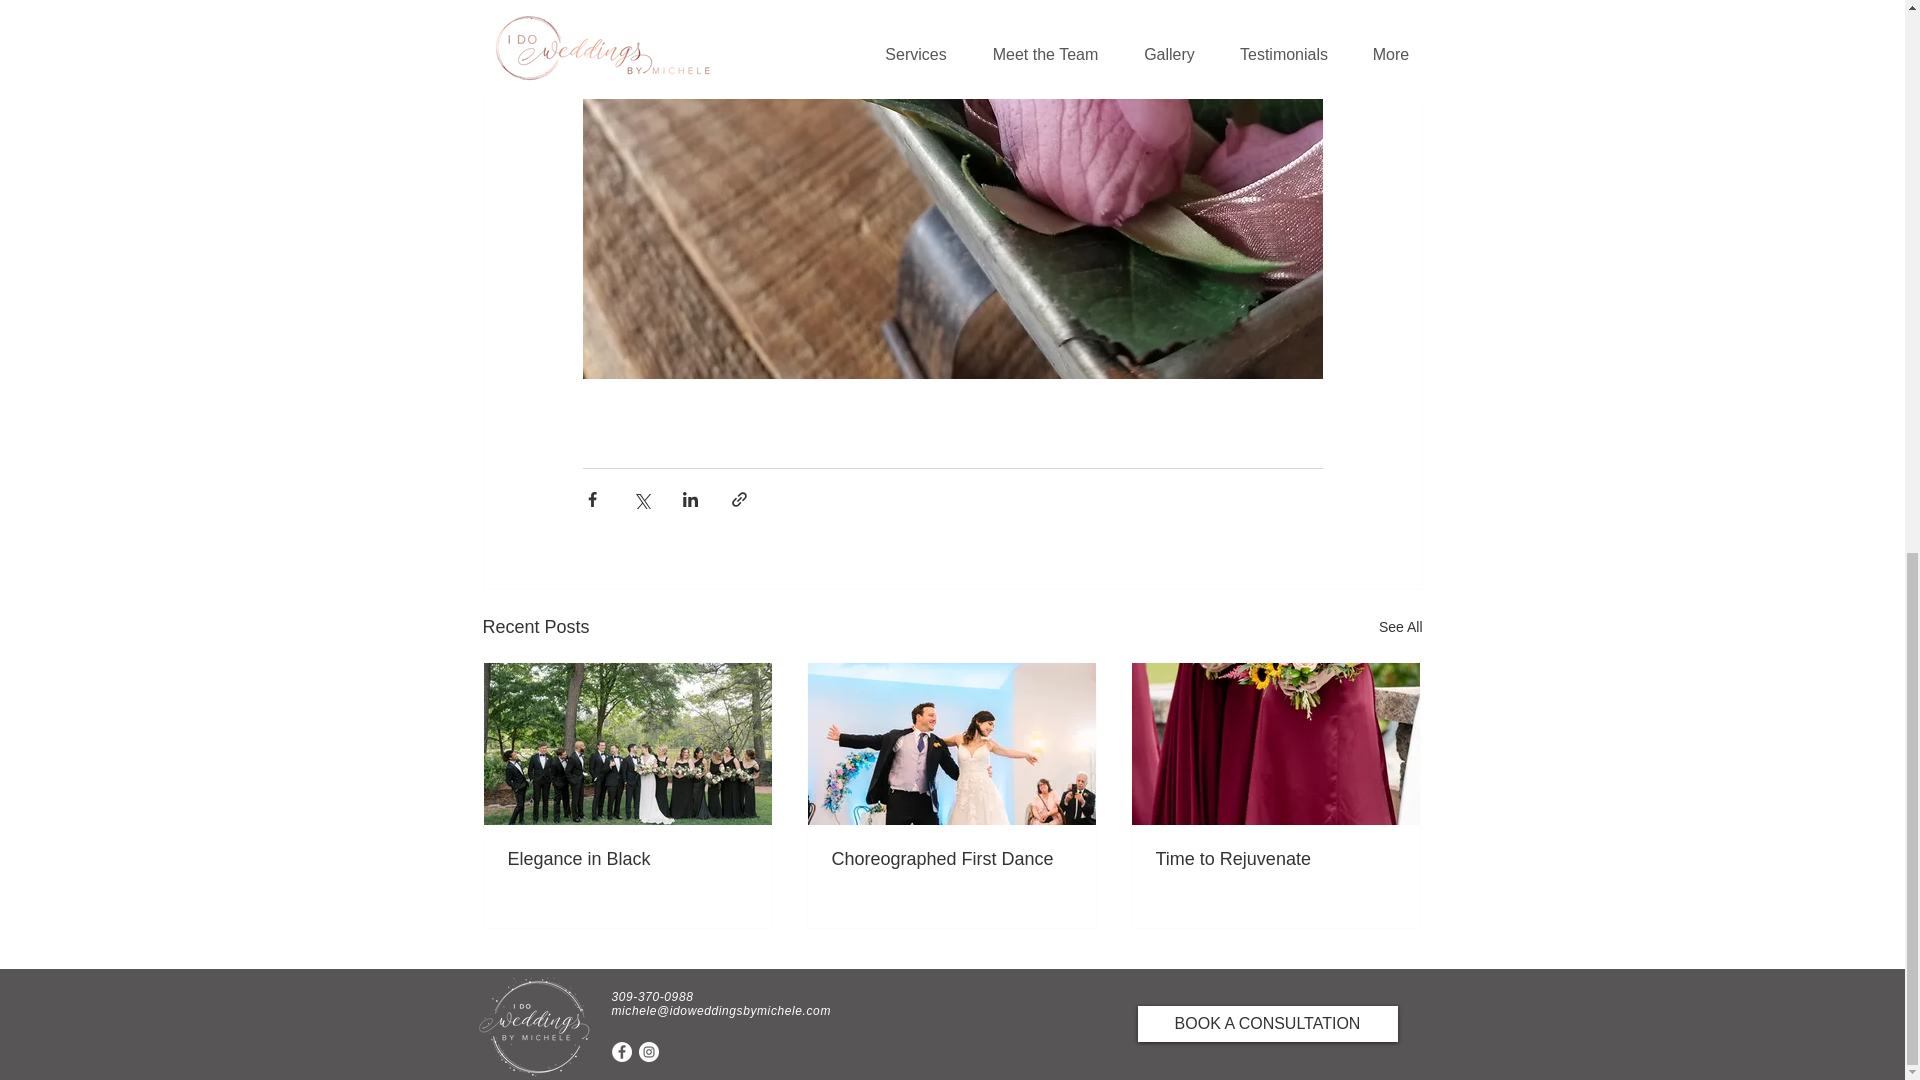  Describe the element at coordinates (628, 859) in the screenshot. I see `Elegance in Black` at that location.